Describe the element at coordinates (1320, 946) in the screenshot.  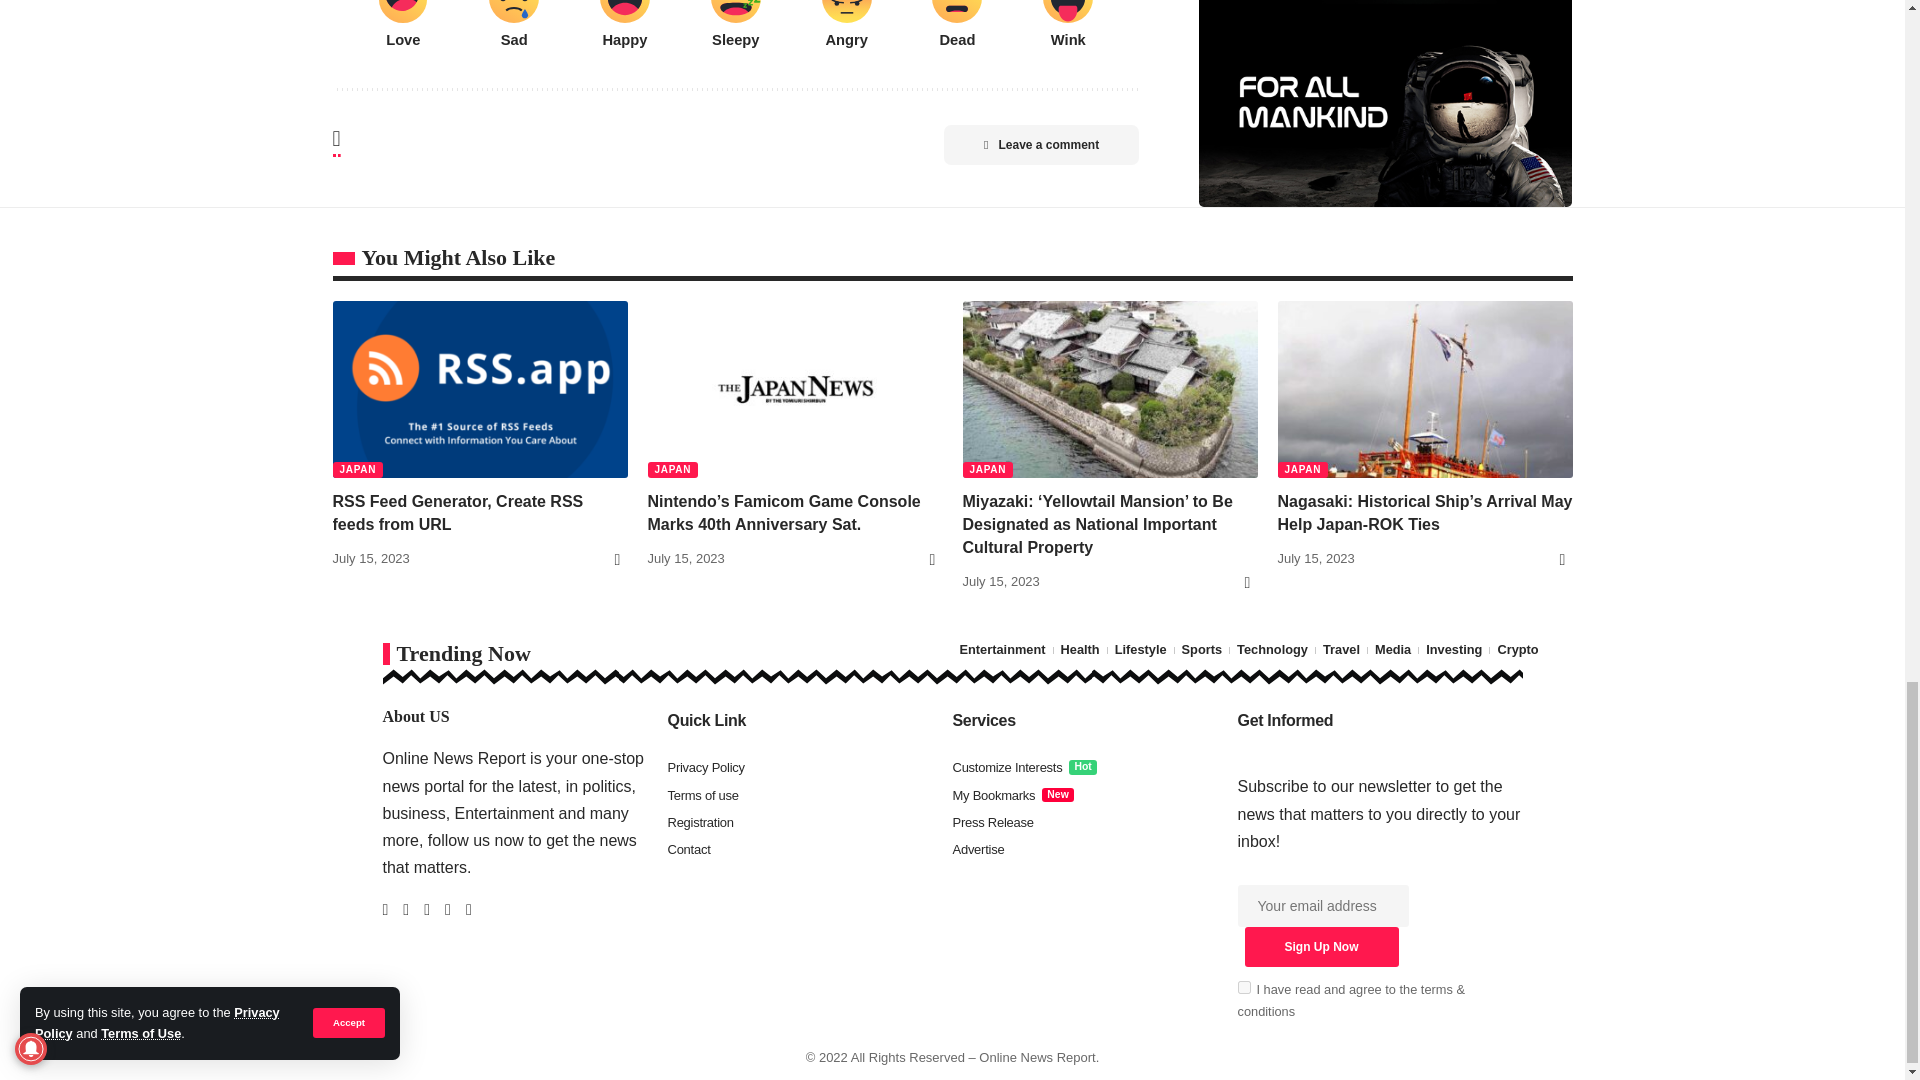
I see `Sign Up Now` at that location.